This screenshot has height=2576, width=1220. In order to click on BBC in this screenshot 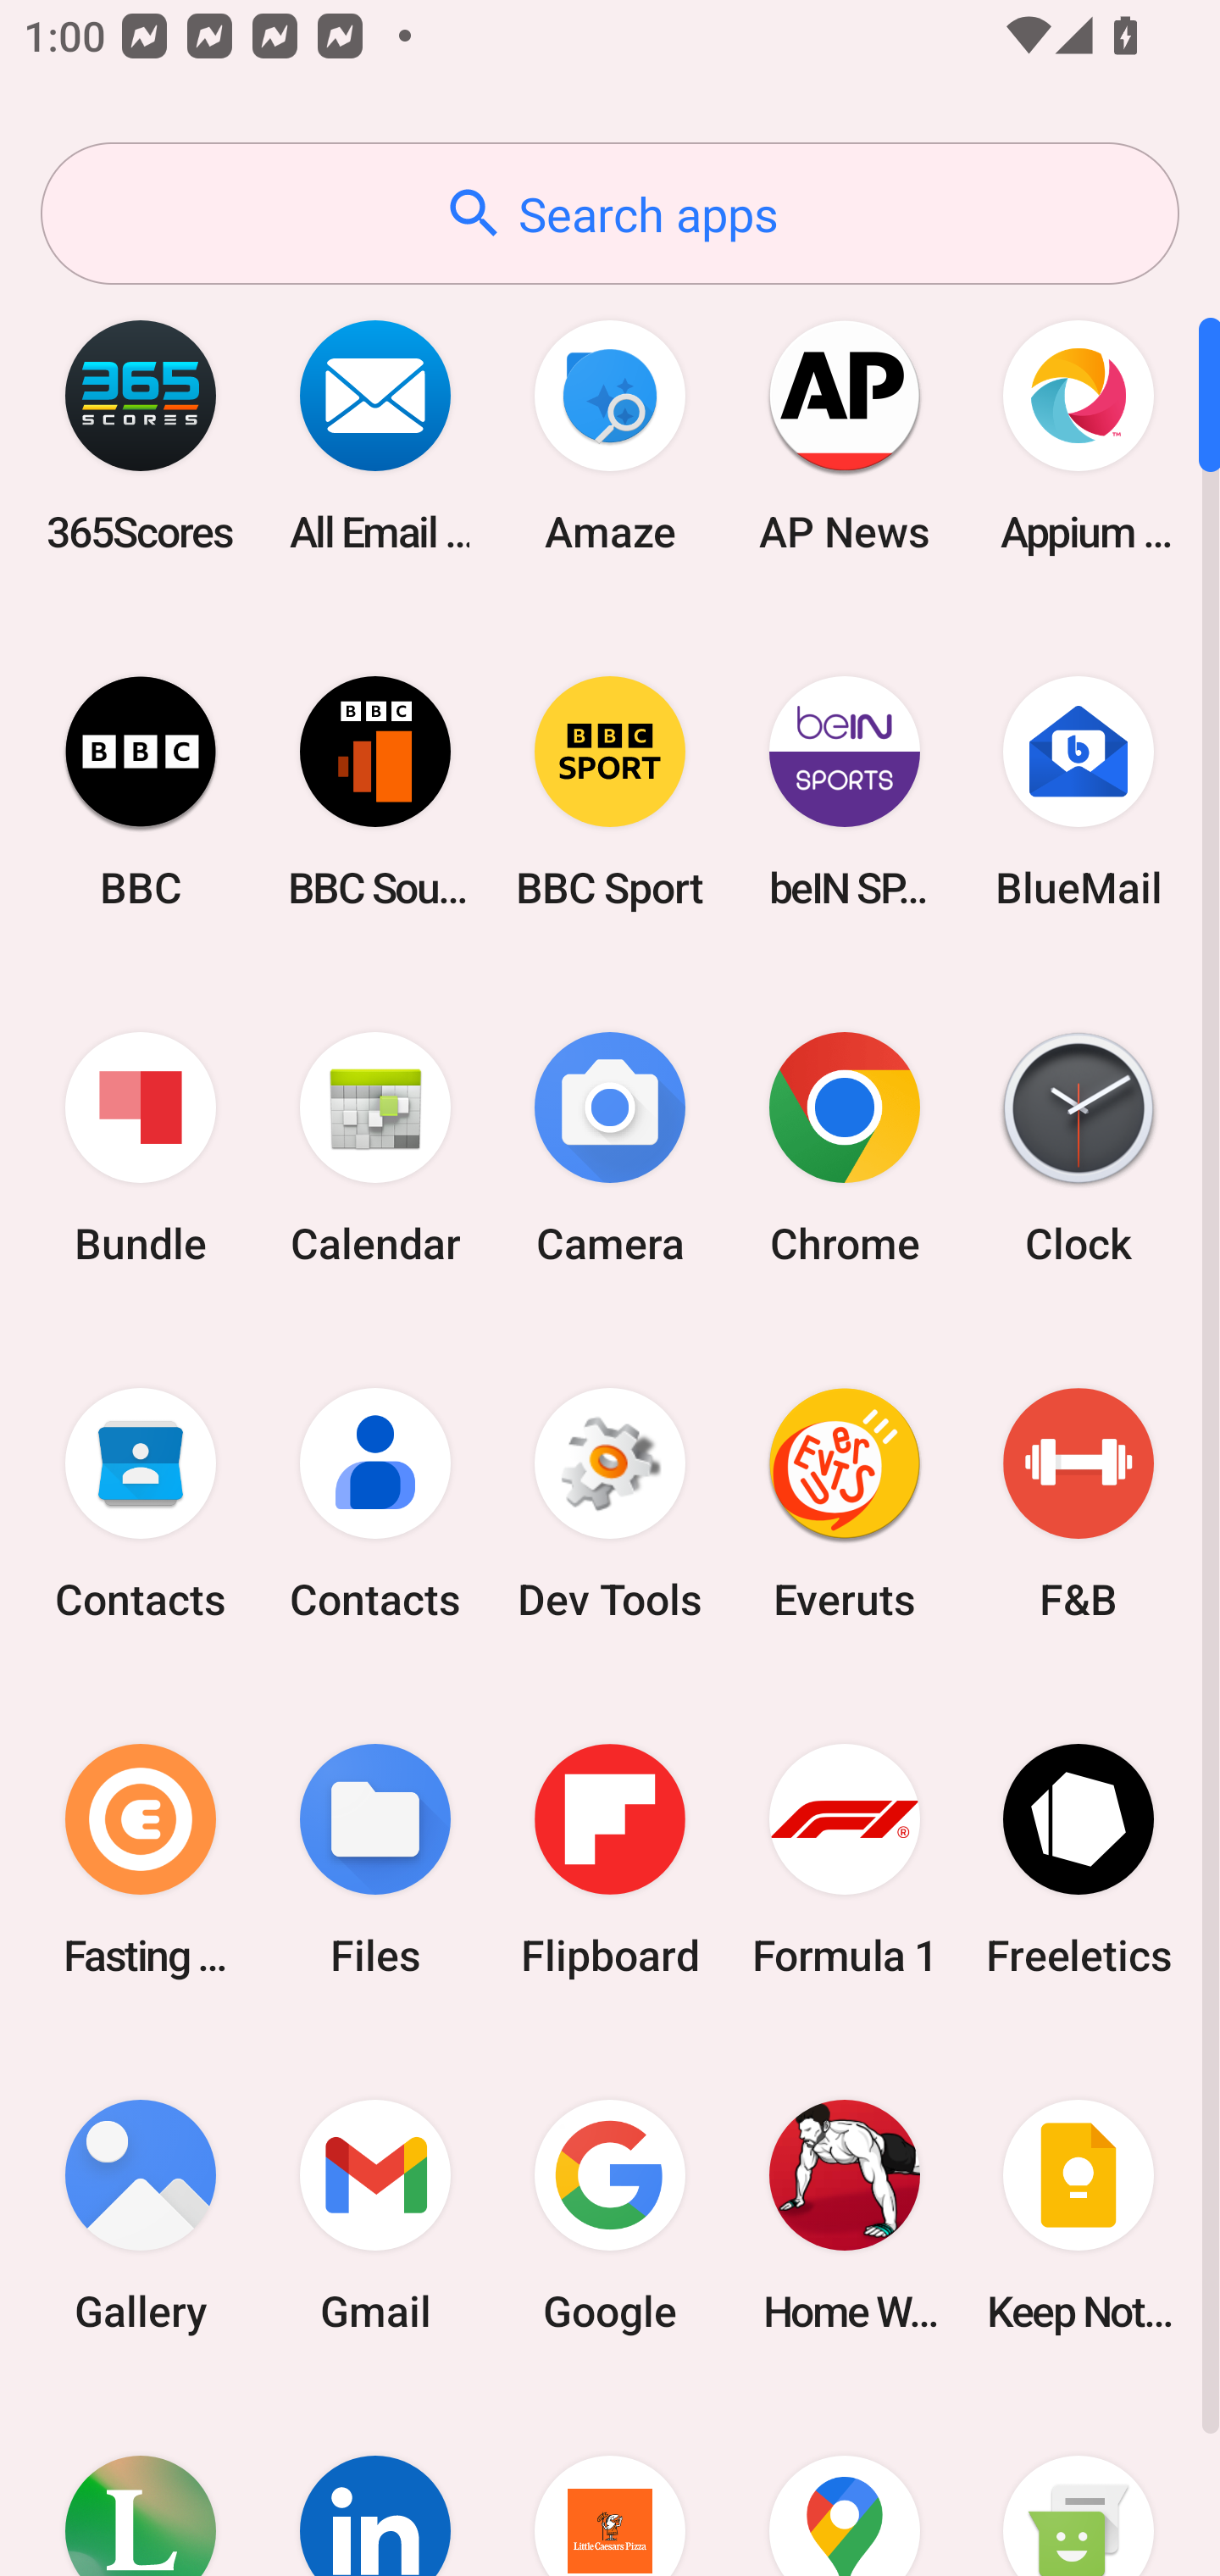, I will do `click(141, 791)`.